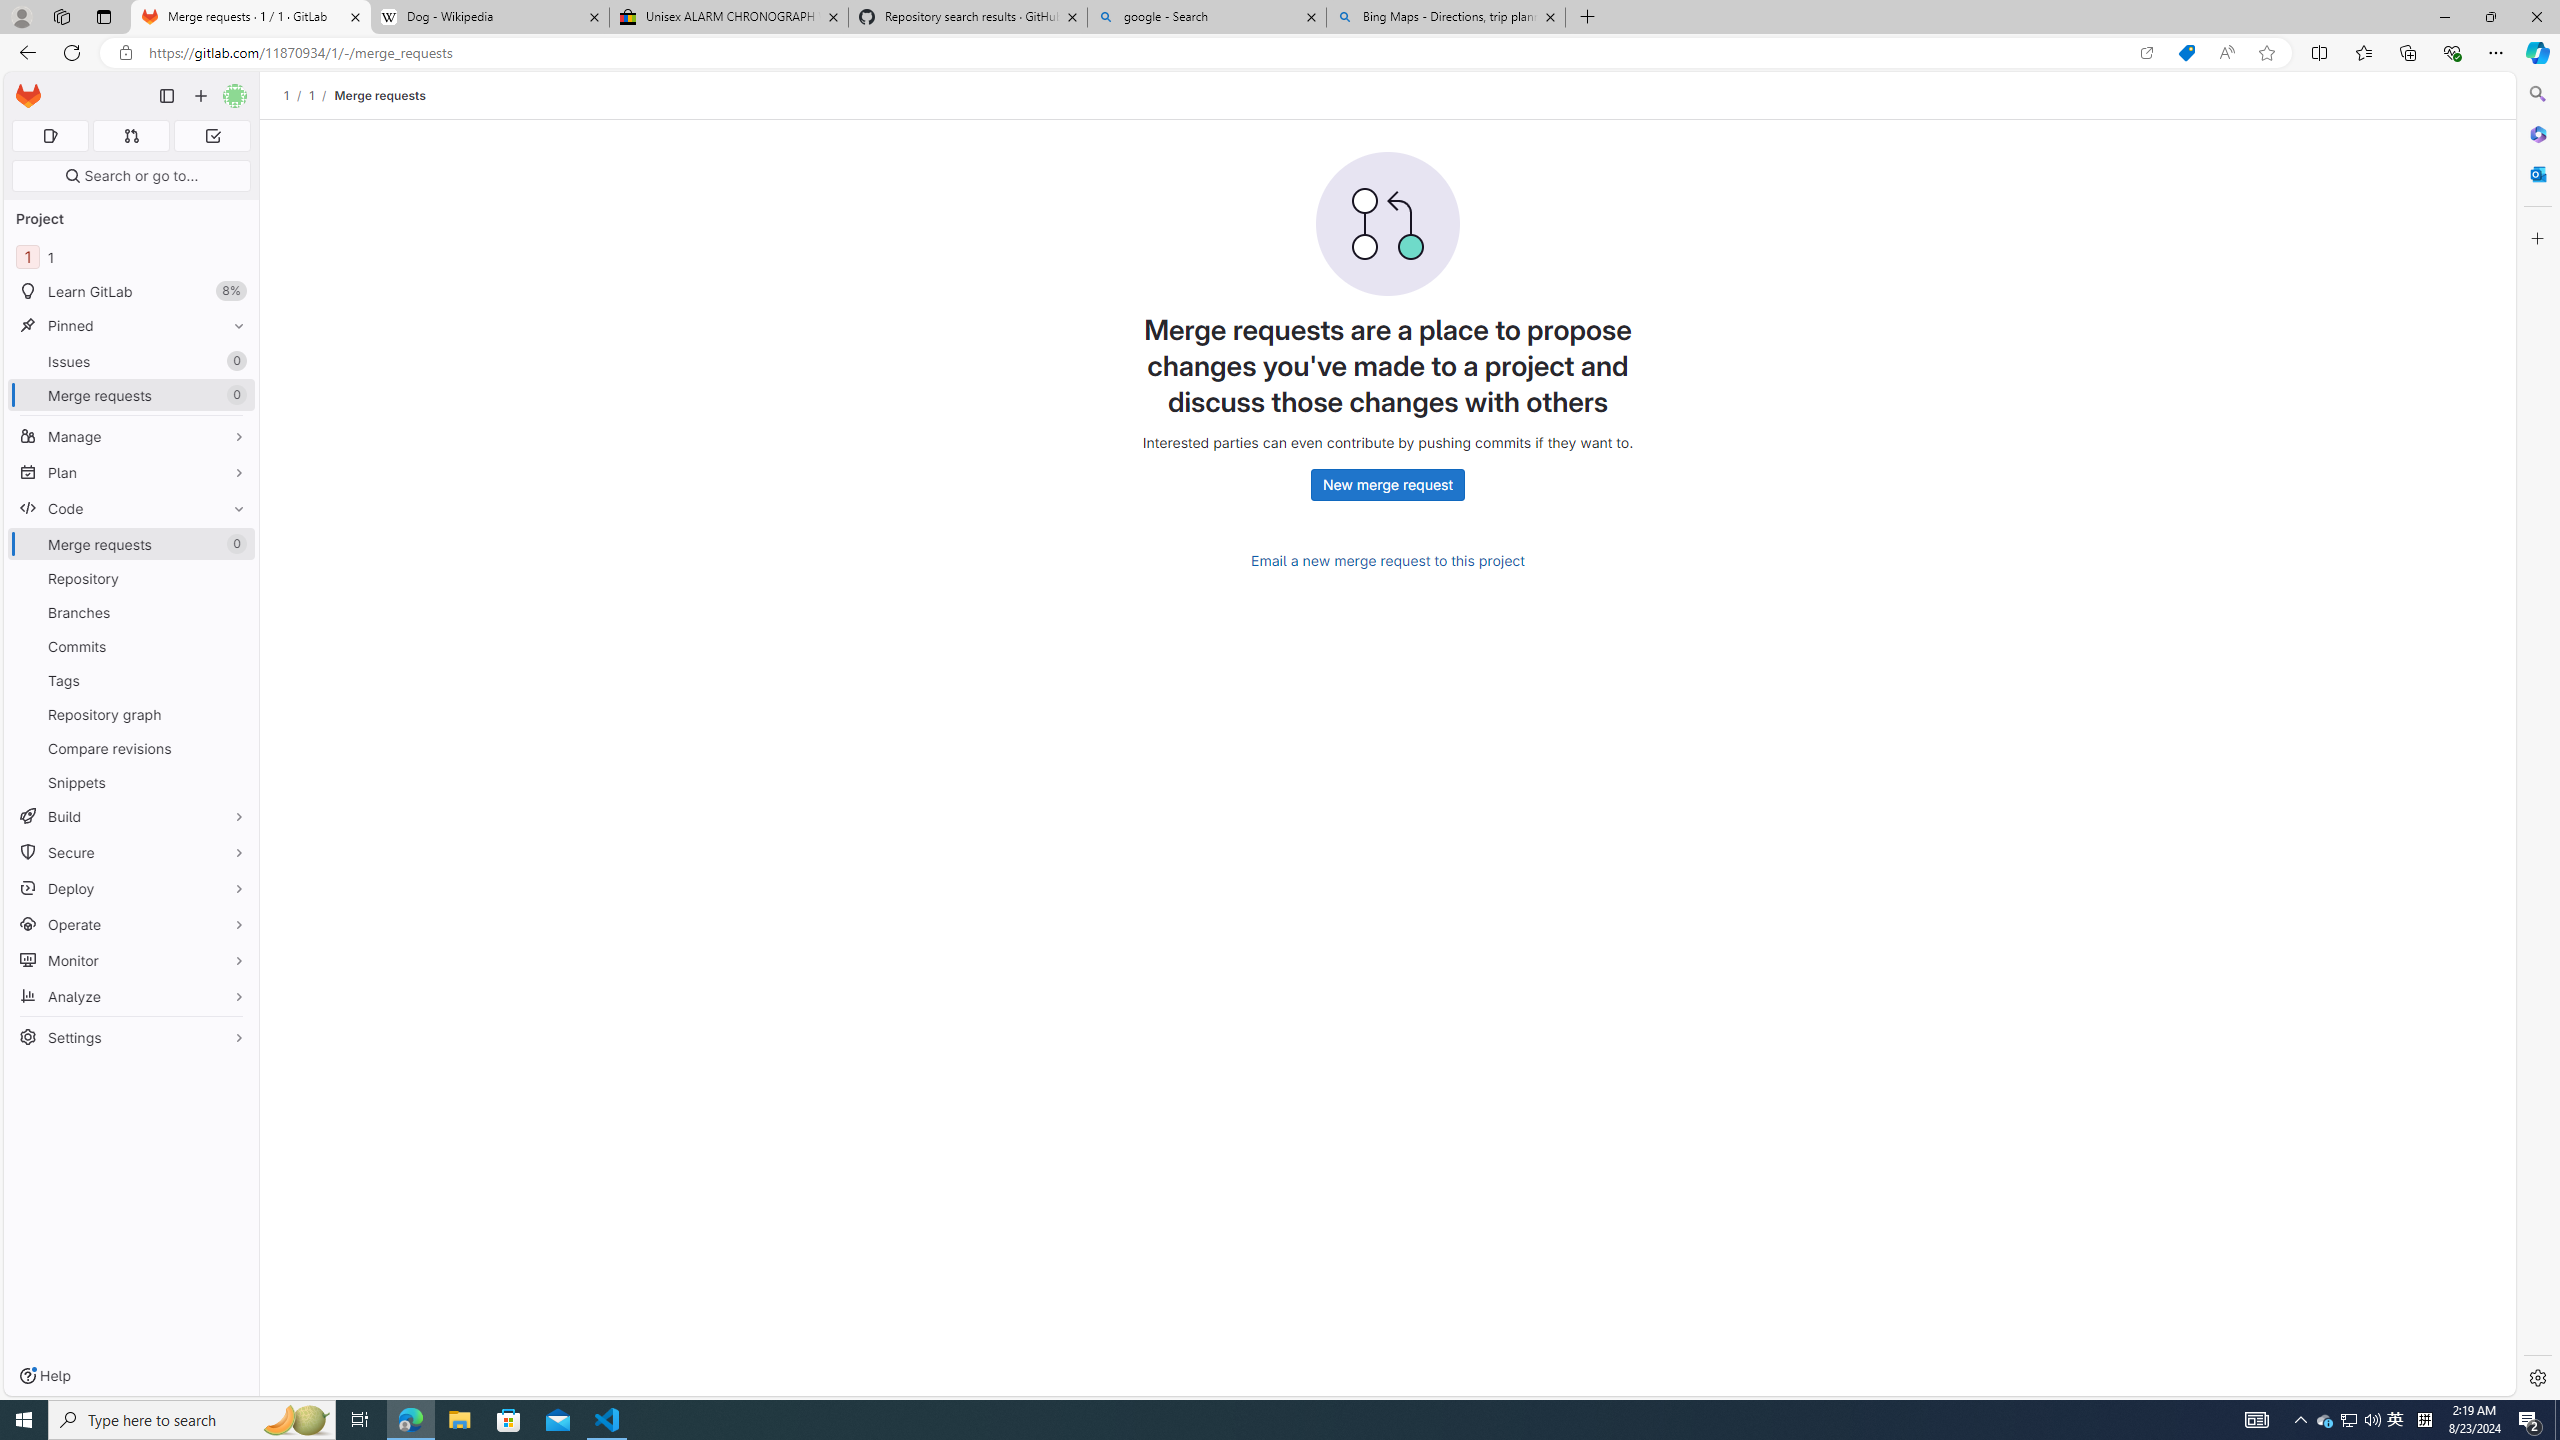  What do you see at coordinates (2538, 736) in the screenshot?
I see `Side bar` at bounding box center [2538, 736].